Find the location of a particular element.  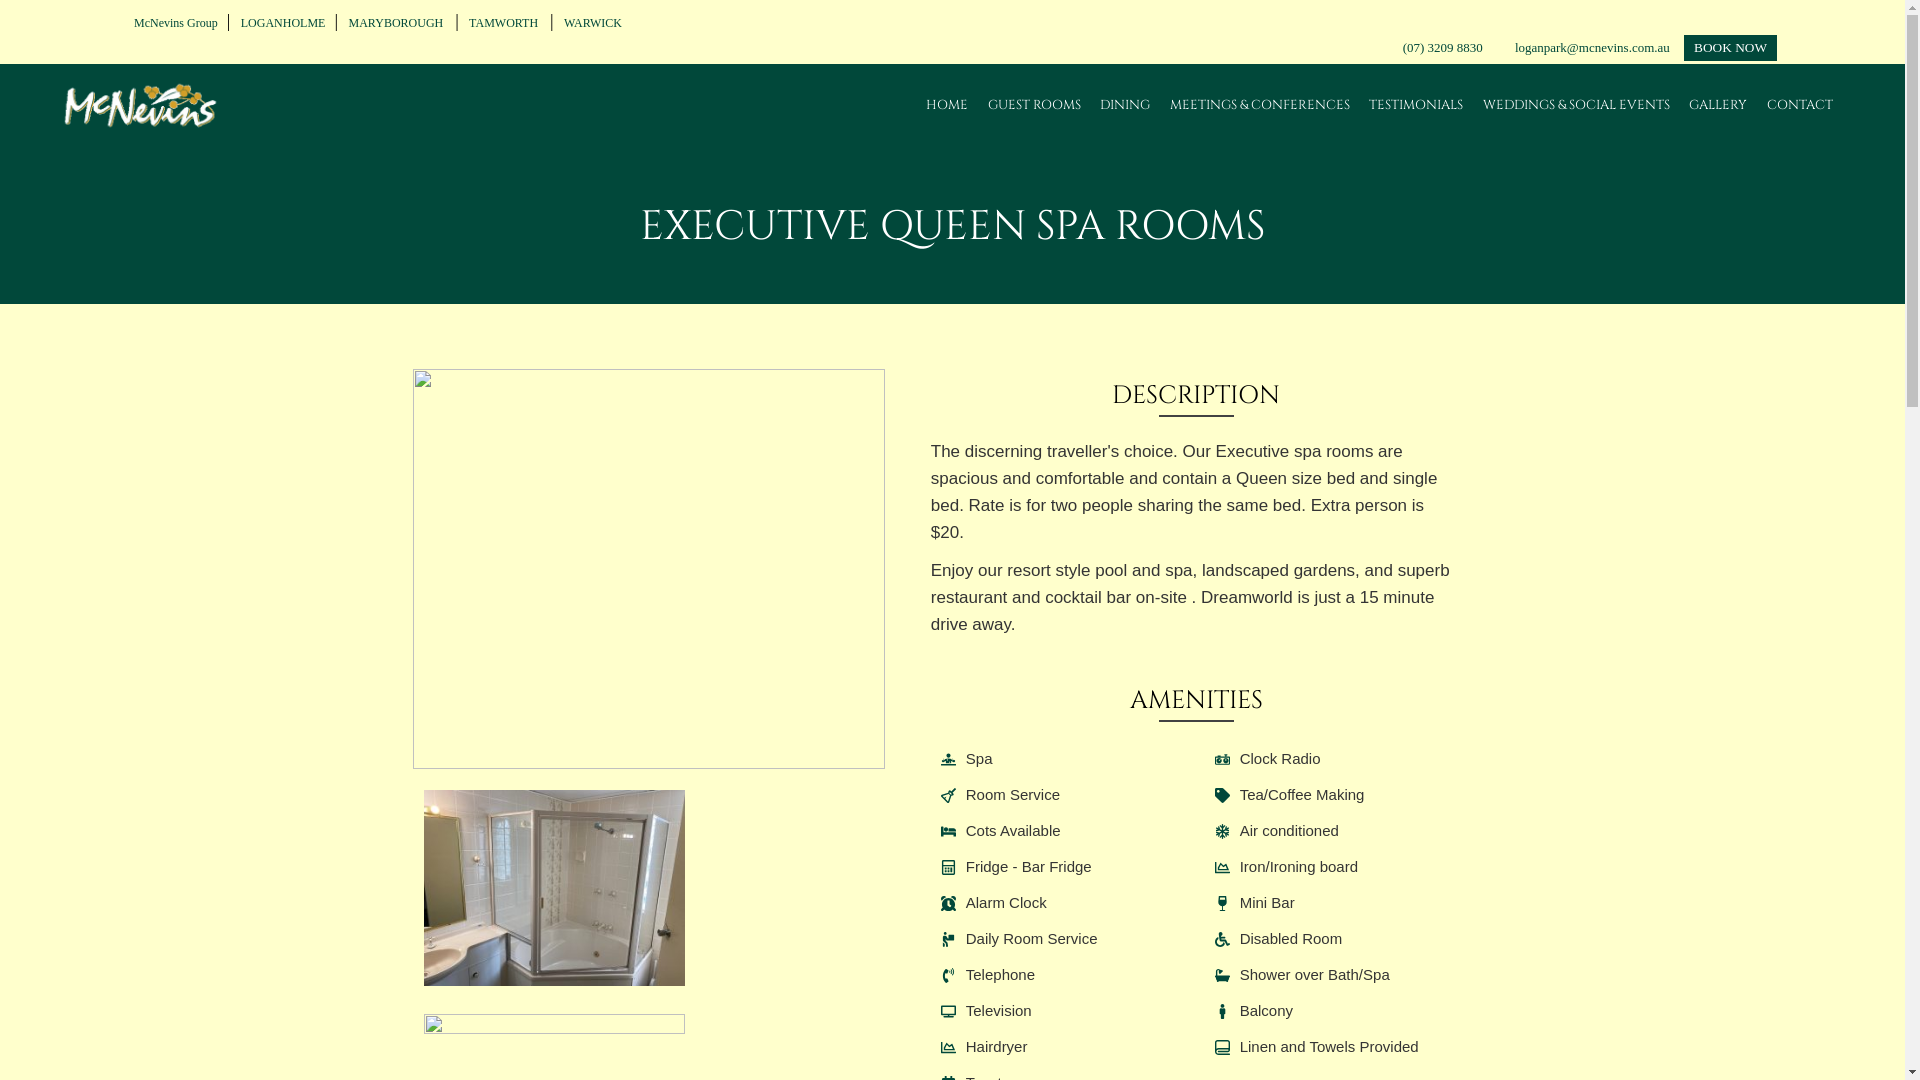

GALLERY is located at coordinates (1718, 105).